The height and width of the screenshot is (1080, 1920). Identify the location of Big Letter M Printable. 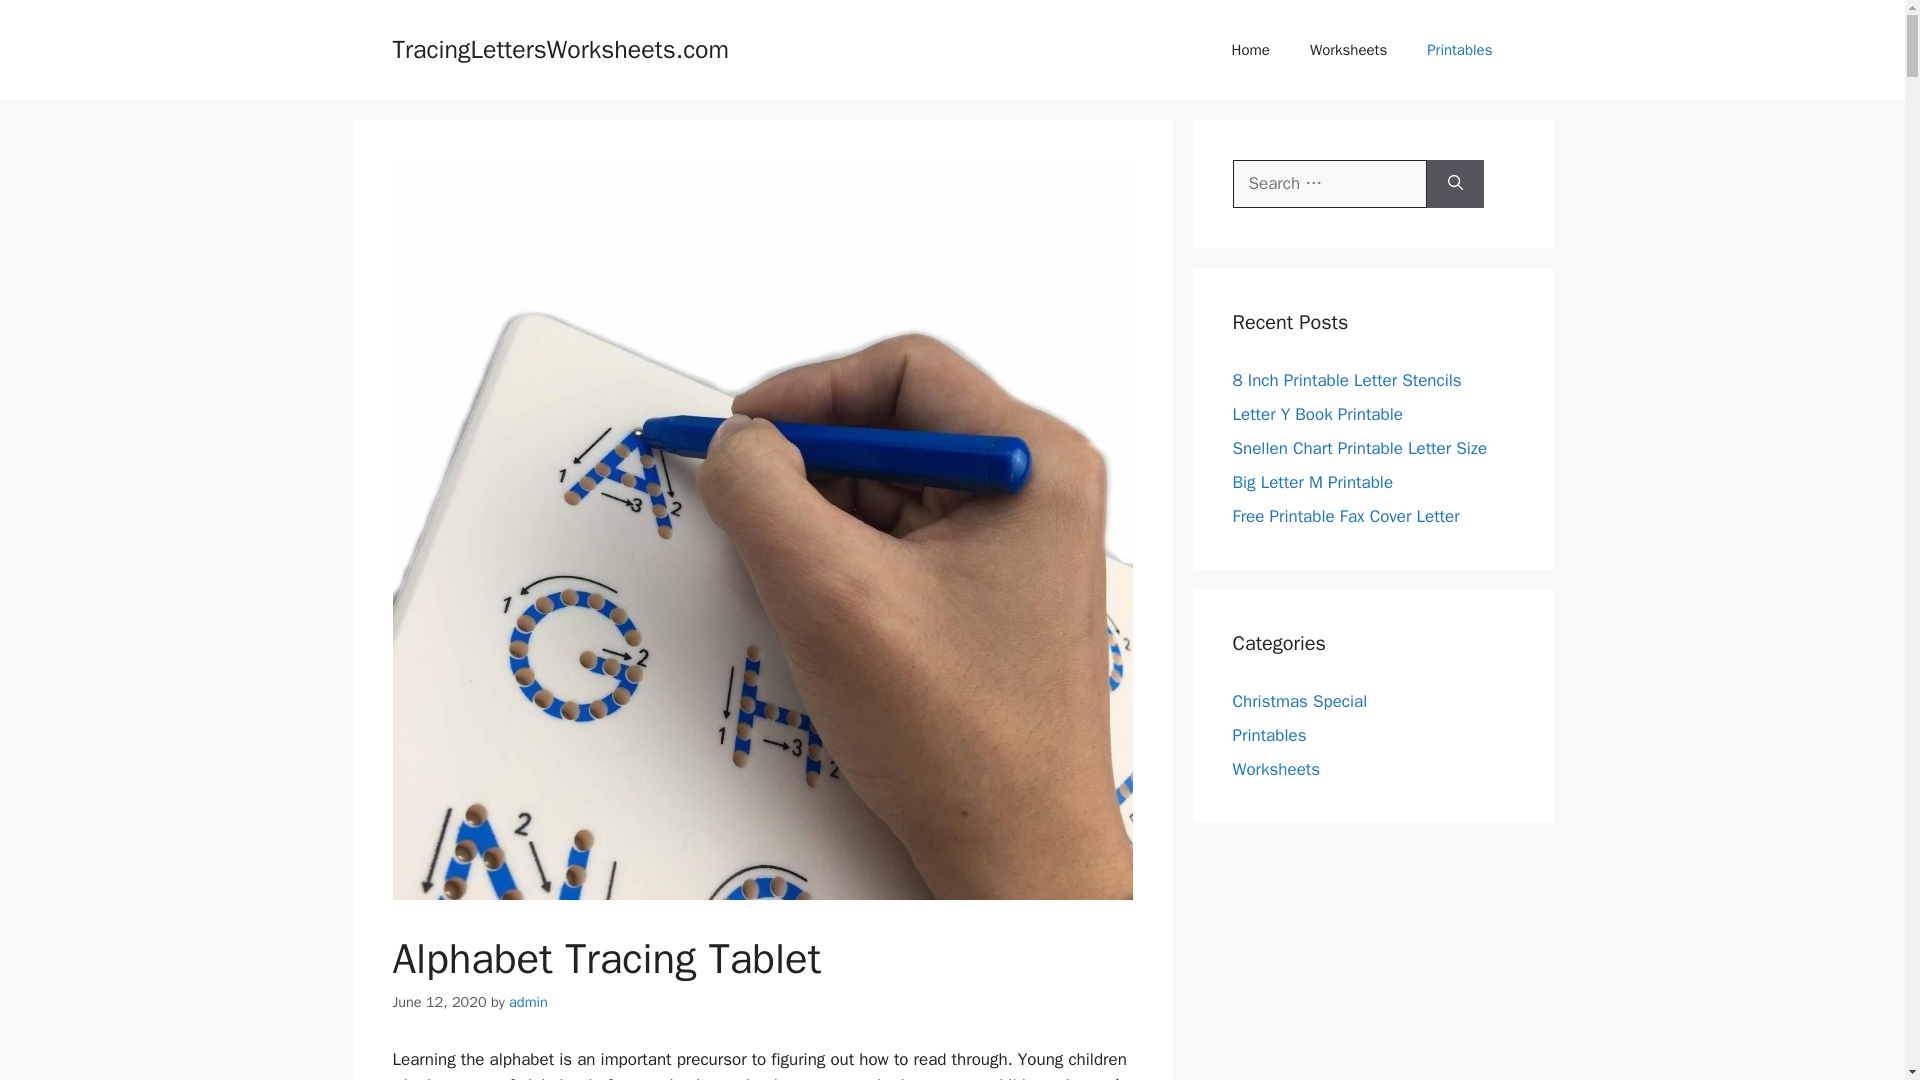
(1312, 482).